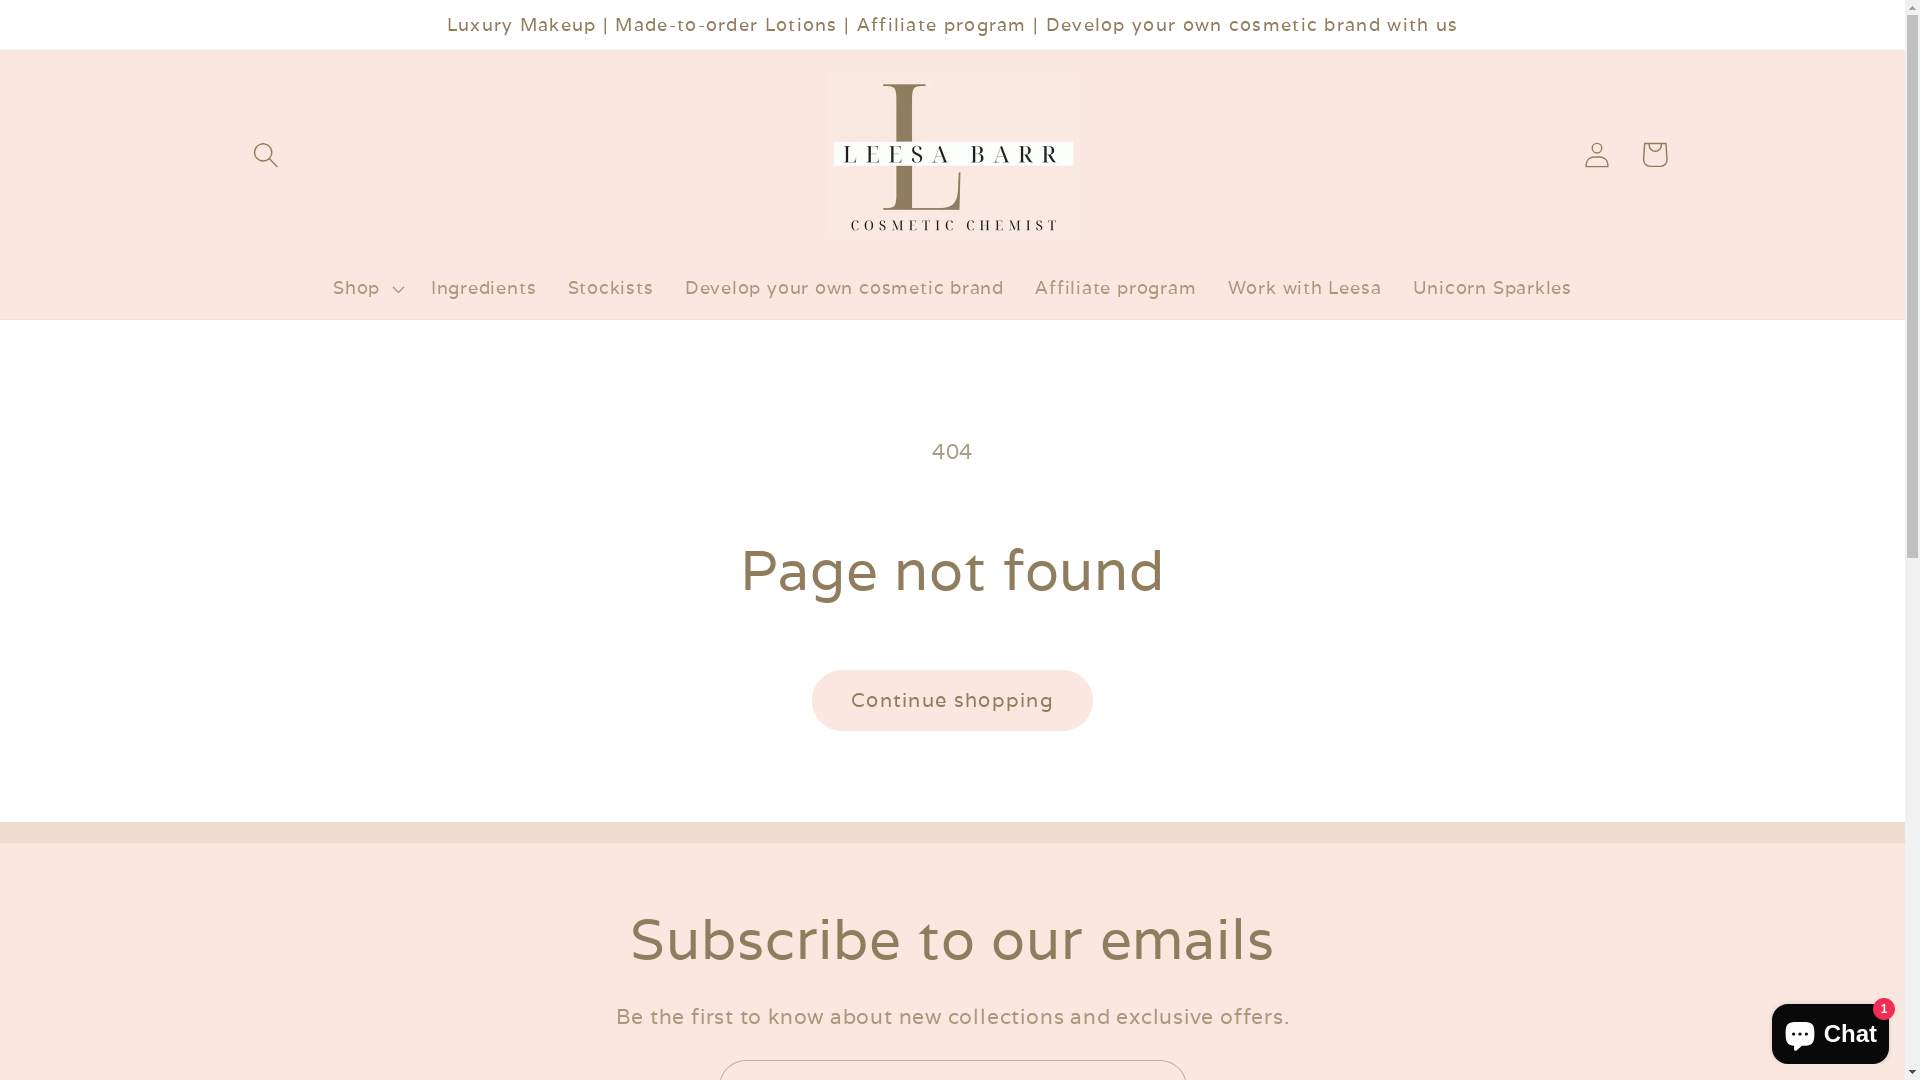 Image resolution: width=1920 pixels, height=1080 pixels. I want to click on Cart, so click(1654, 154).